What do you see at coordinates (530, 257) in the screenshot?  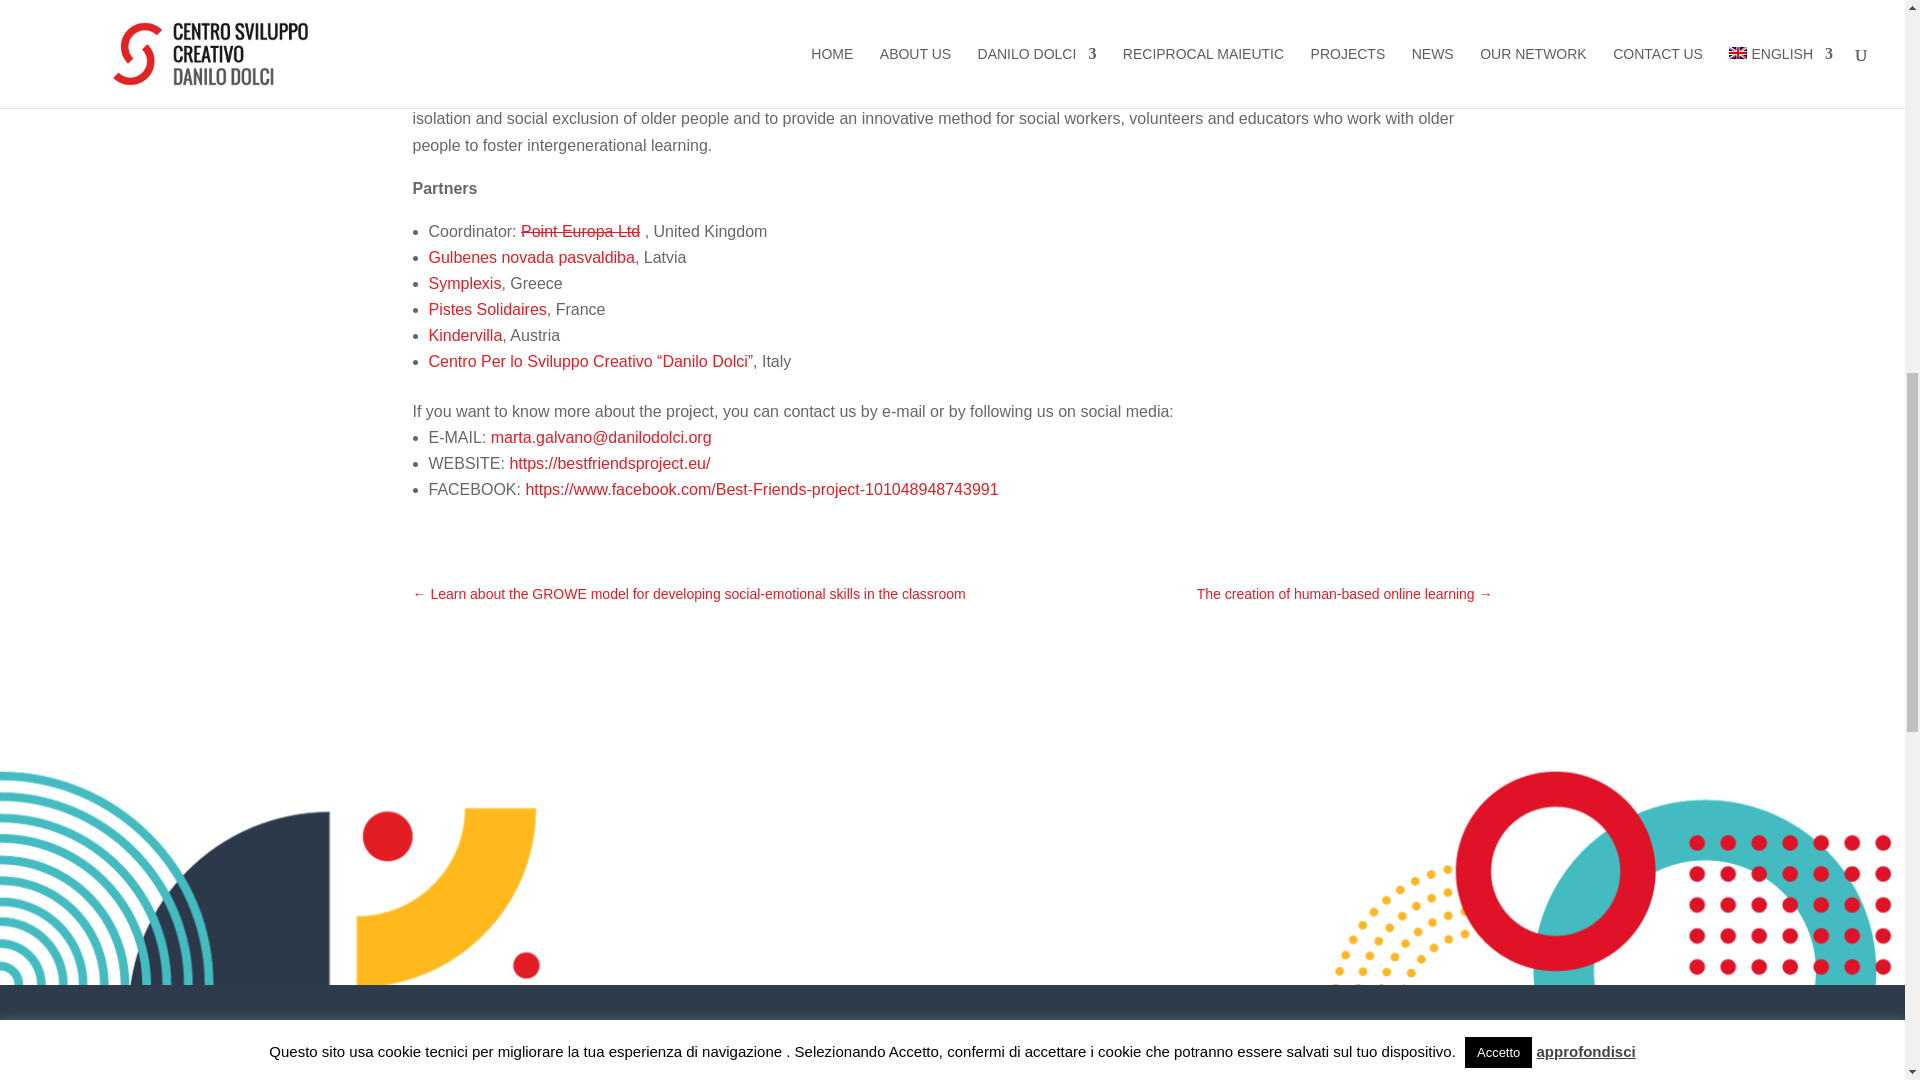 I see `Gulbenes novada pasvaldiba` at bounding box center [530, 257].